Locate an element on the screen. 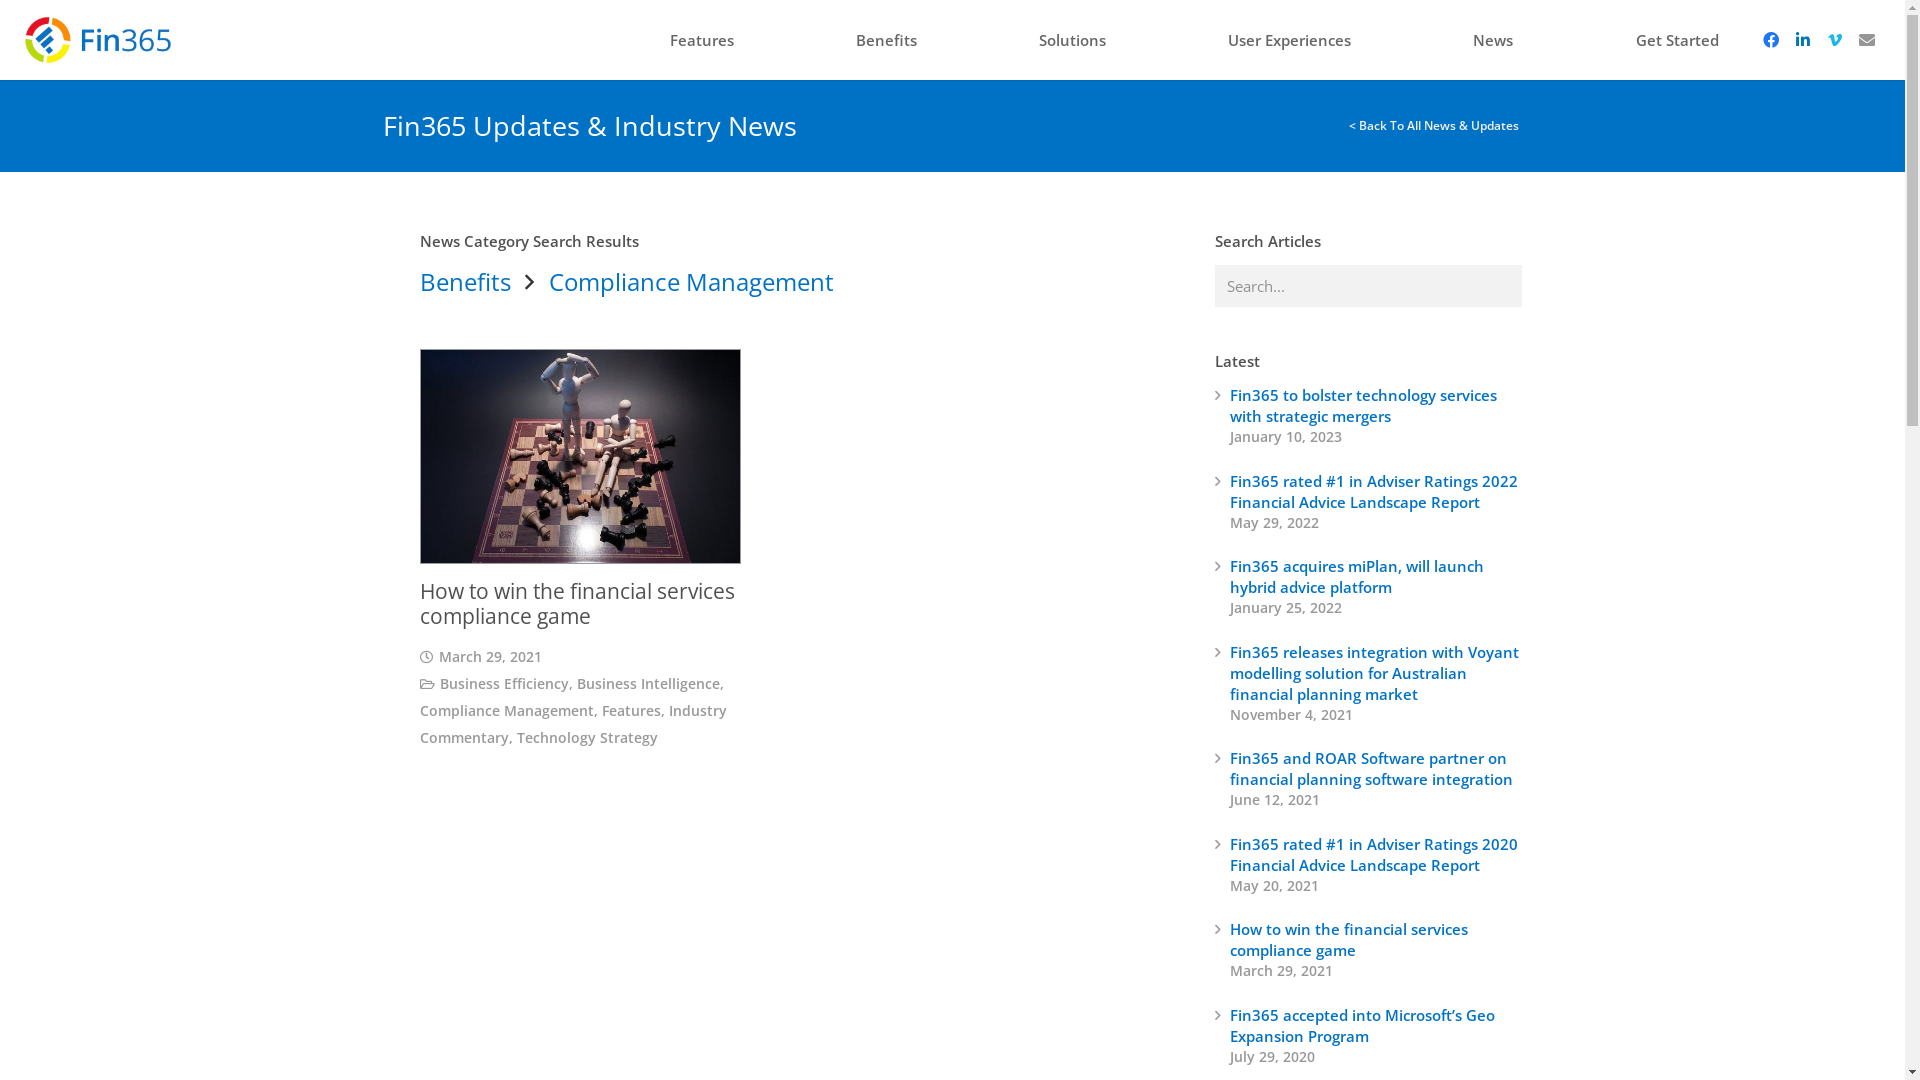 This screenshot has width=1920, height=1080. User Experiences is located at coordinates (1290, 40).